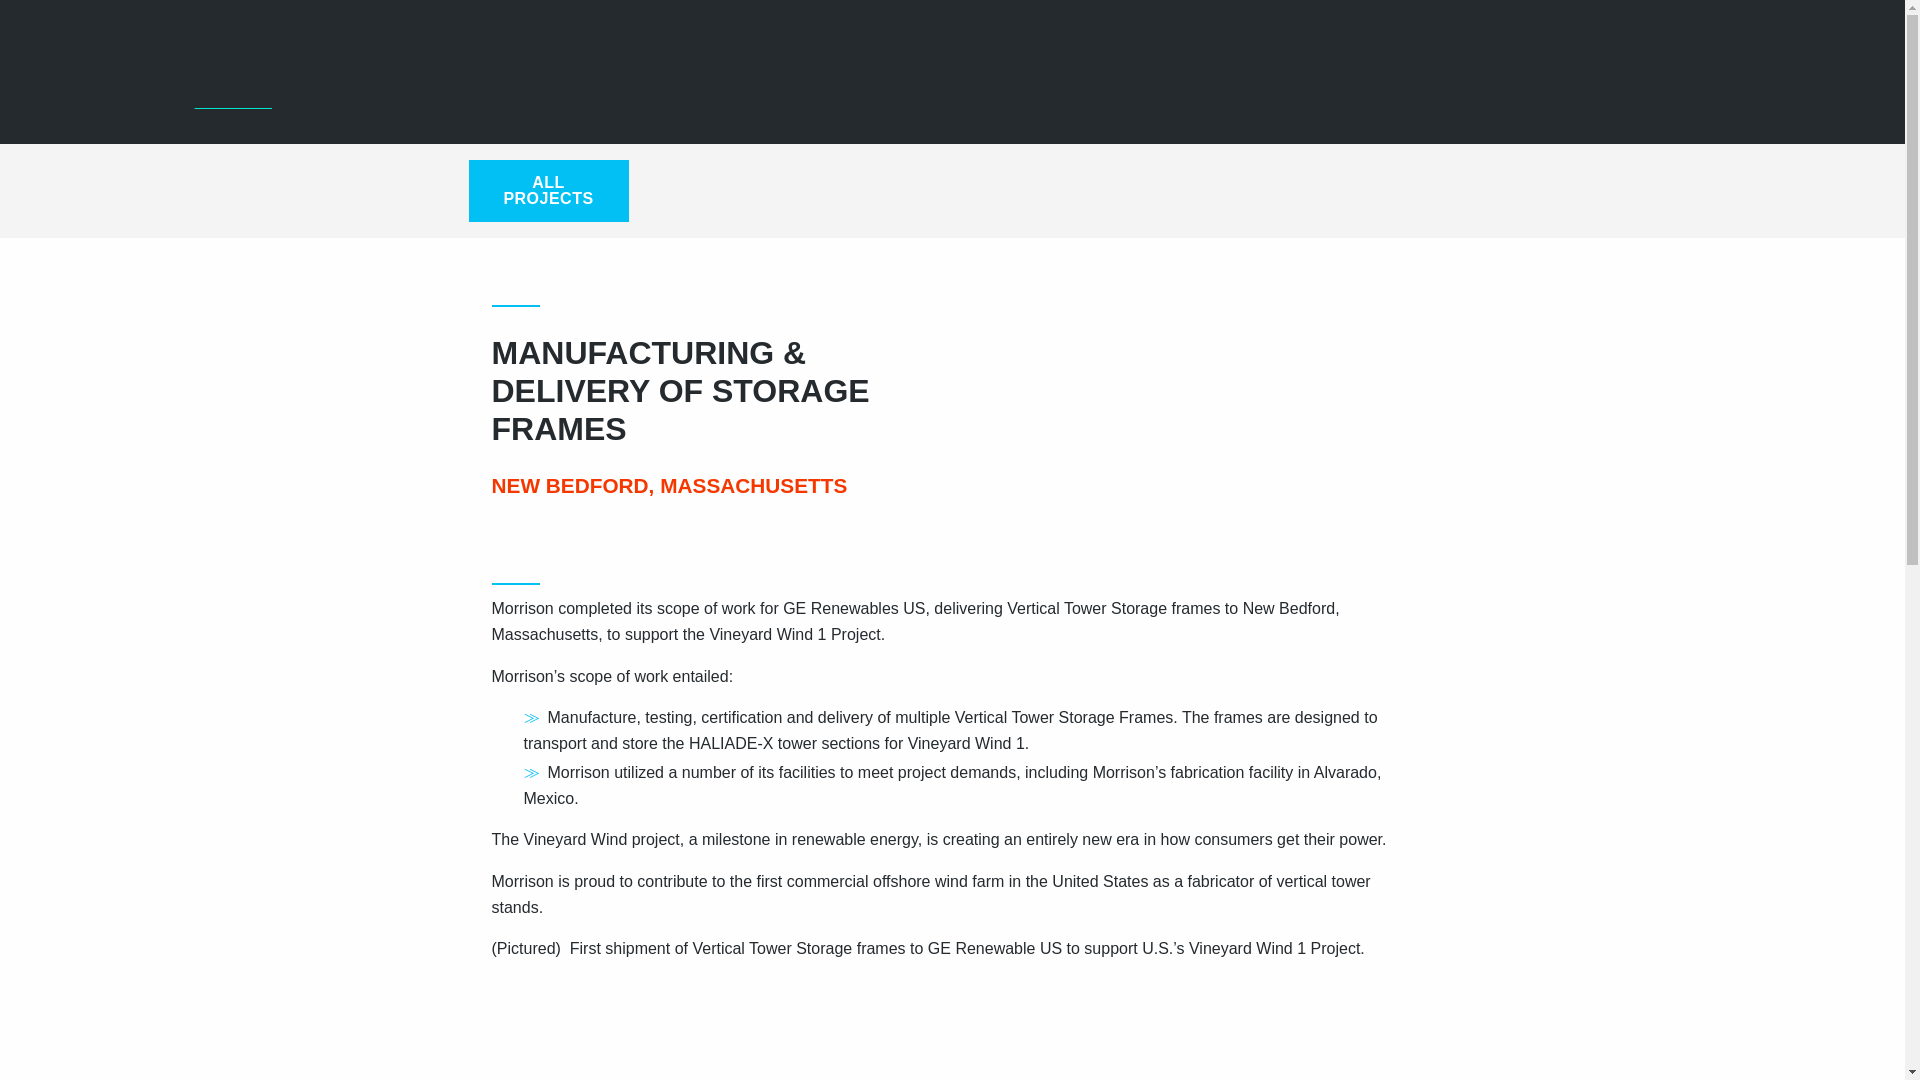  Describe the element at coordinates (1822, 90) in the screenshot. I see `MEDIA` at that location.